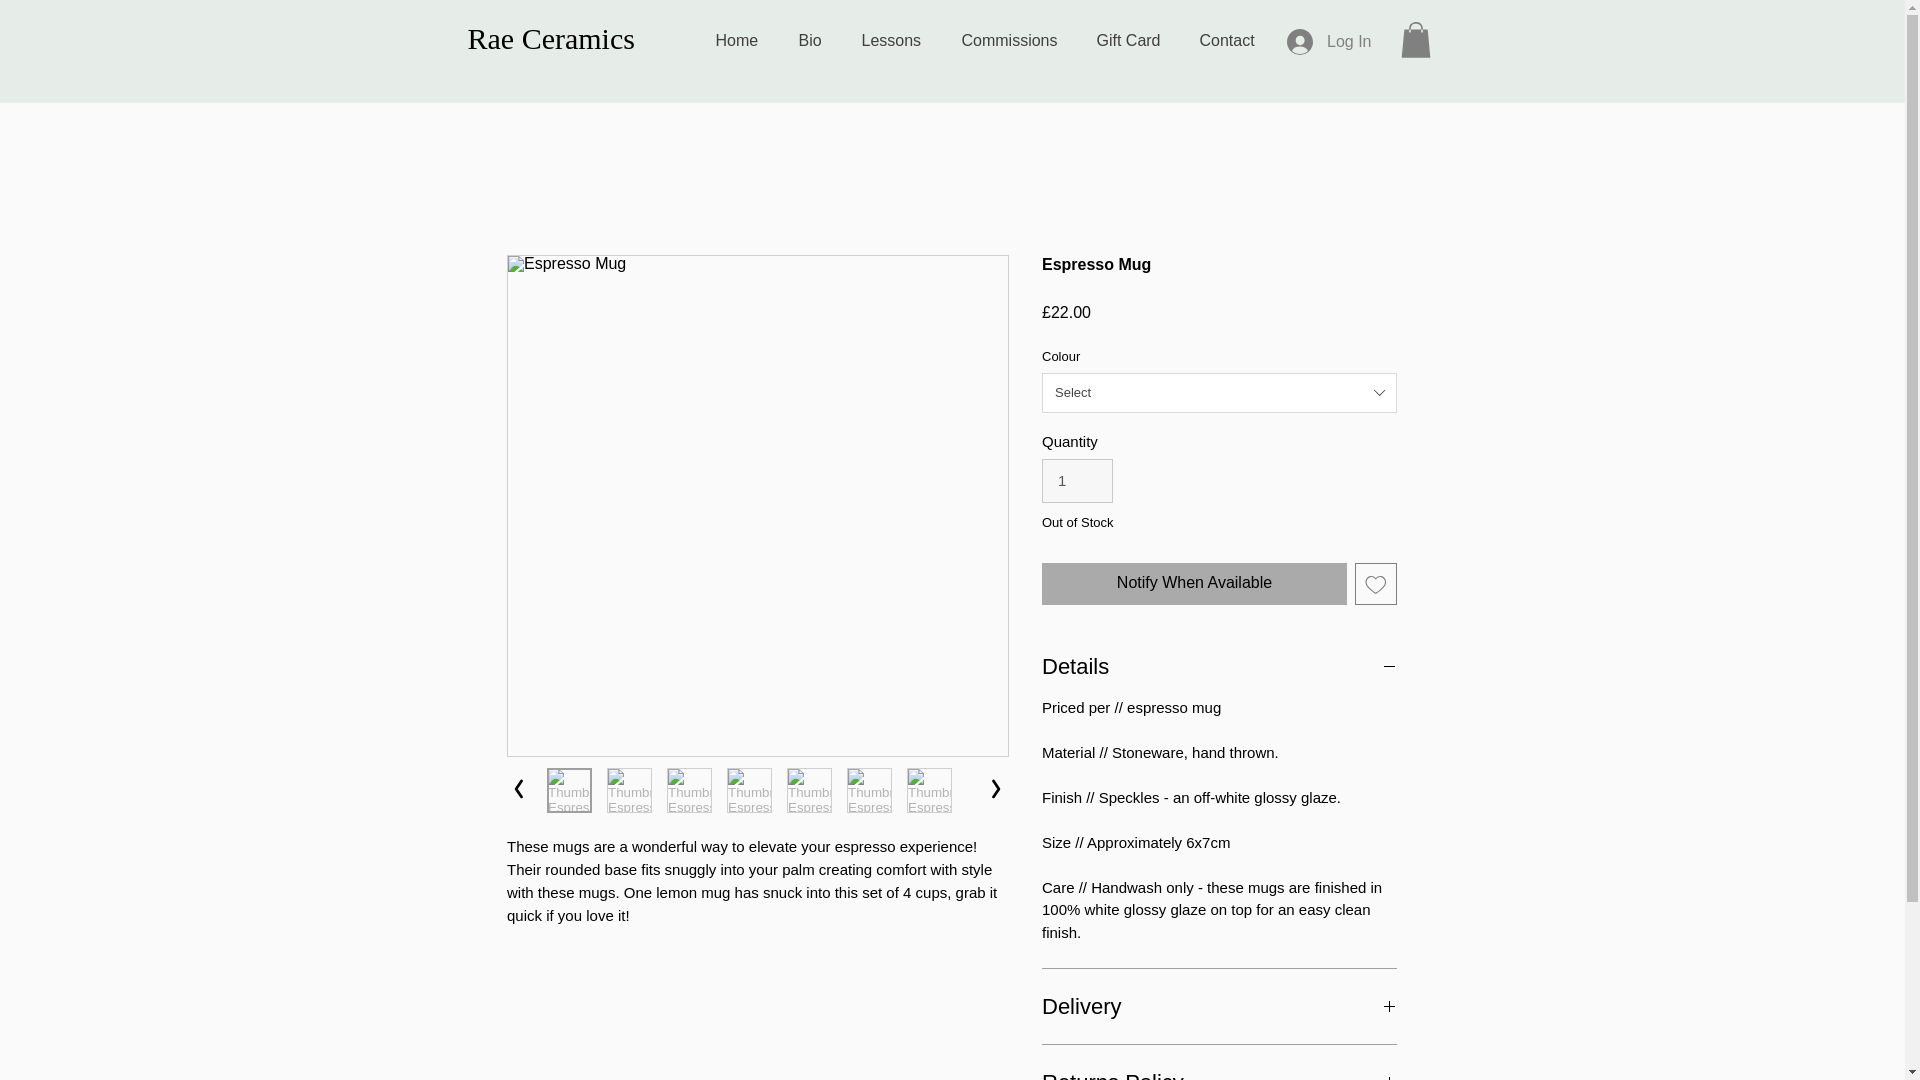 The width and height of the screenshot is (1920, 1080). Describe the element at coordinates (1220, 666) in the screenshot. I see `Details` at that location.